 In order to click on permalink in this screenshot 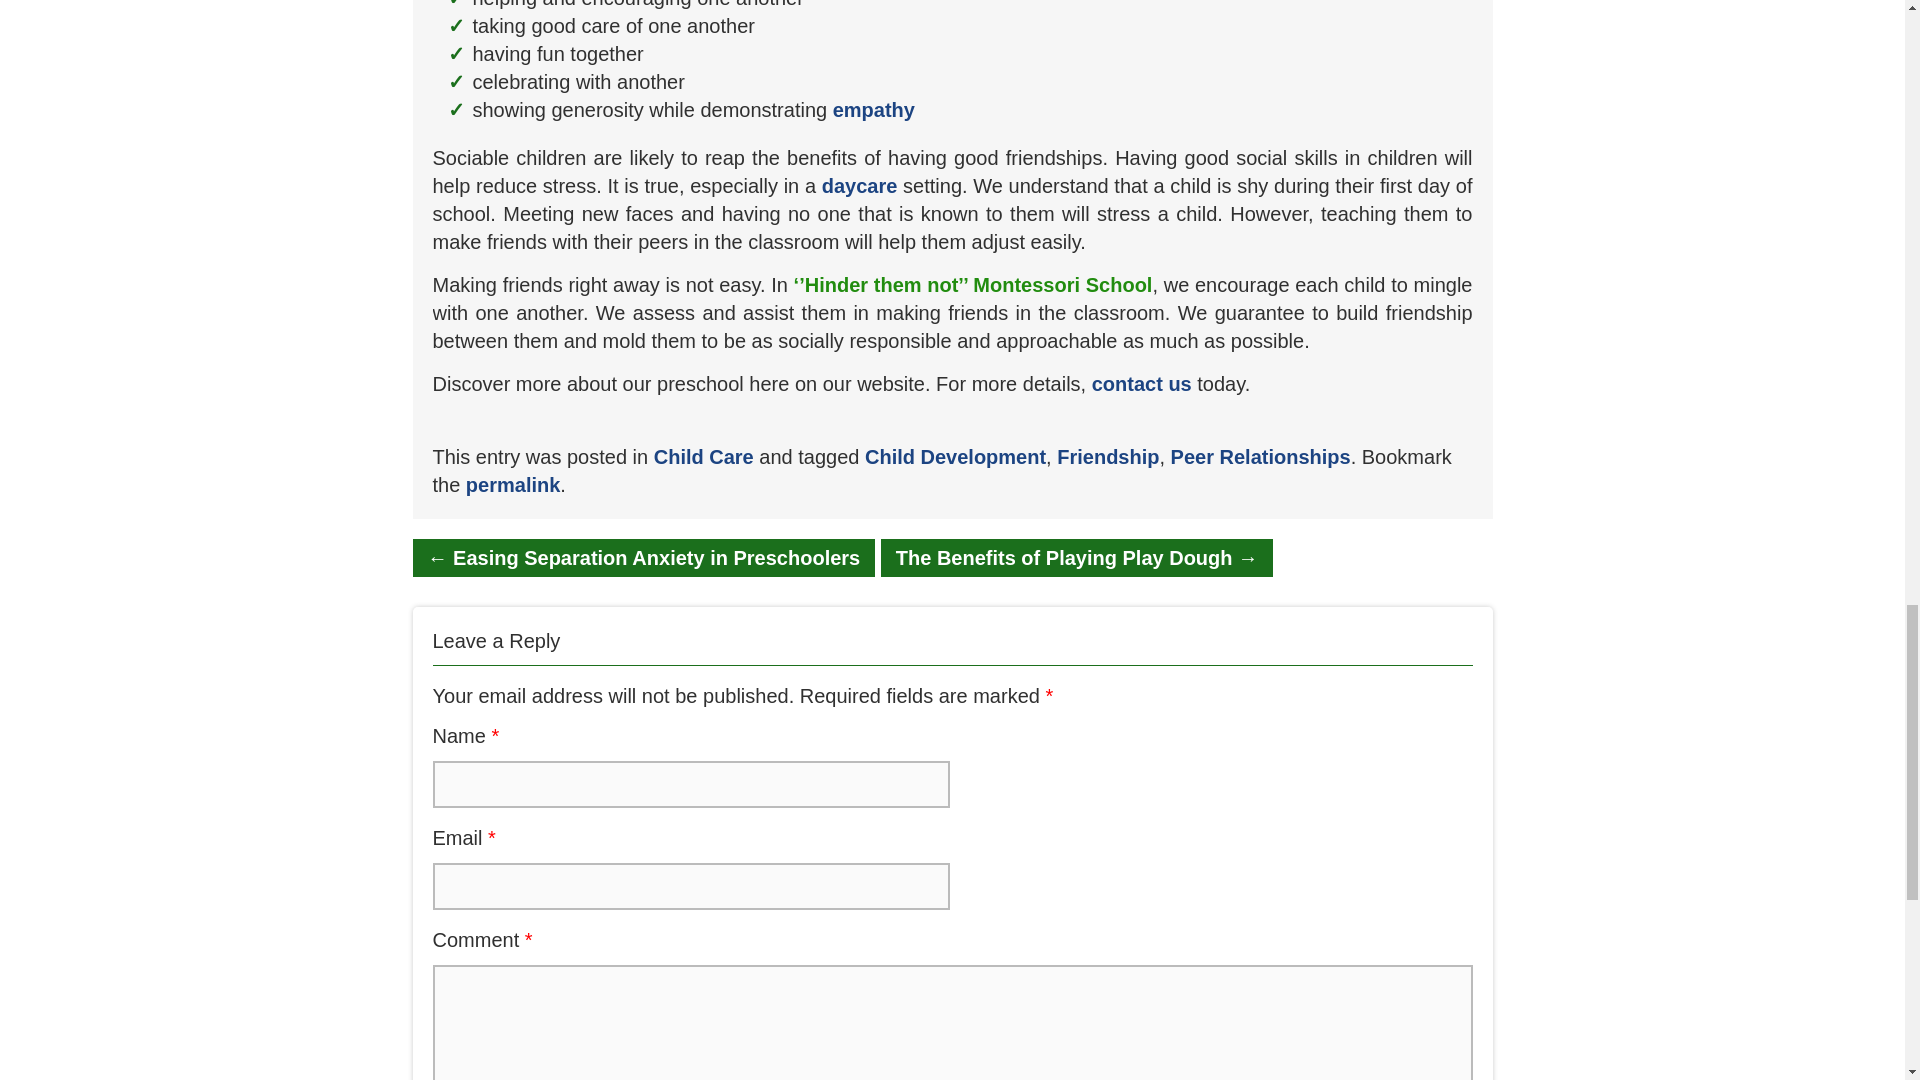, I will do `click(513, 484)`.